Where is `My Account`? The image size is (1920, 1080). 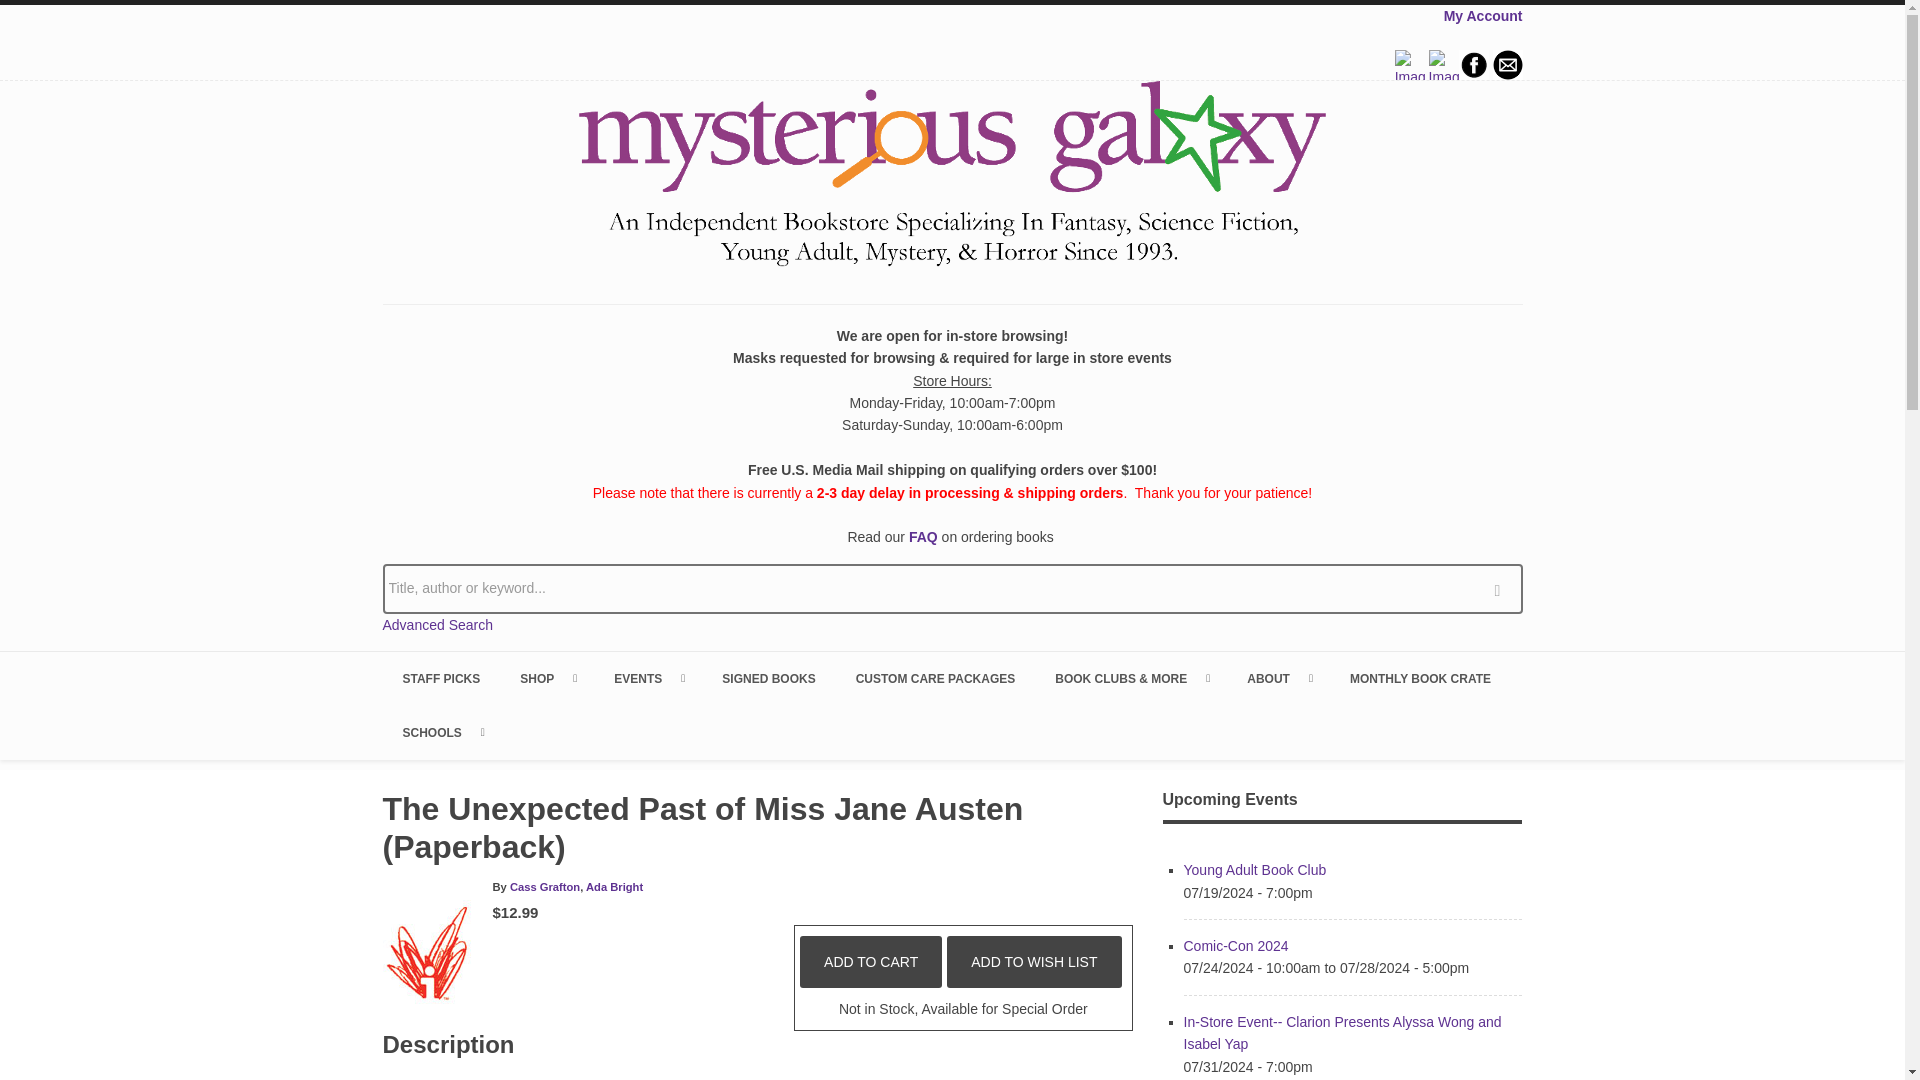 My Account is located at coordinates (1482, 15).